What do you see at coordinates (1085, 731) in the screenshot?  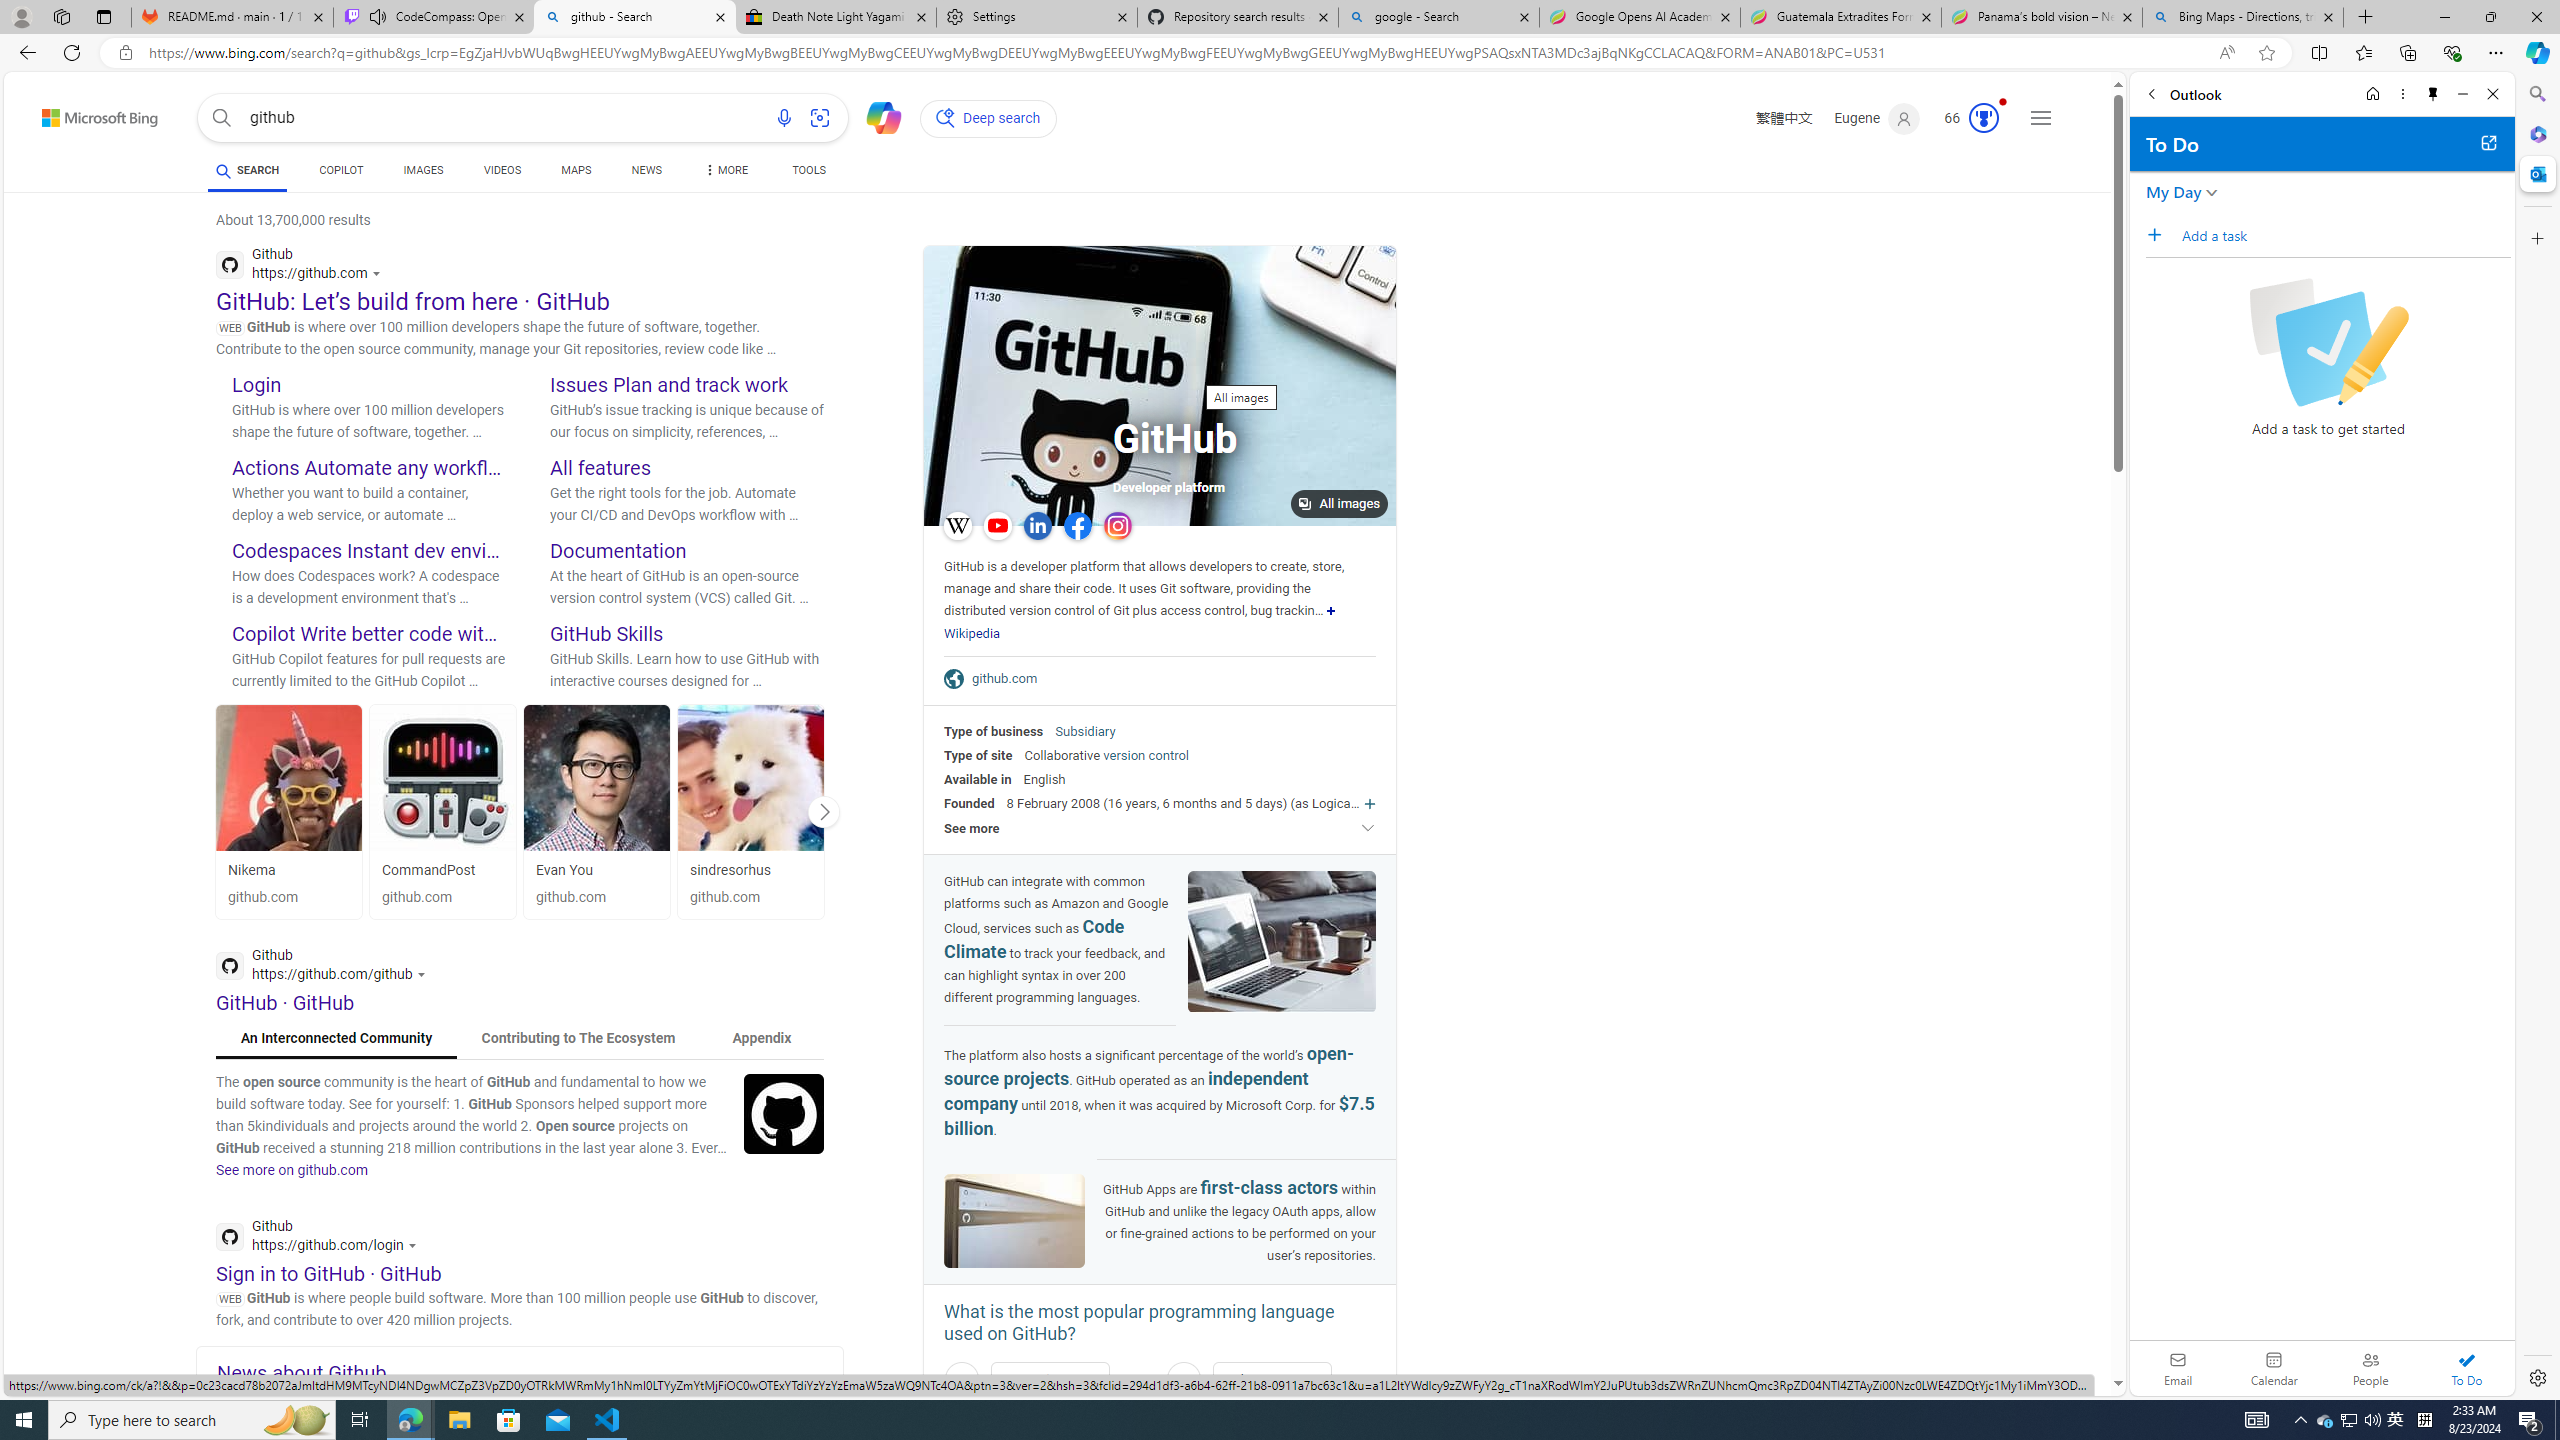 I see `Subsidiary` at bounding box center [1085, 731].